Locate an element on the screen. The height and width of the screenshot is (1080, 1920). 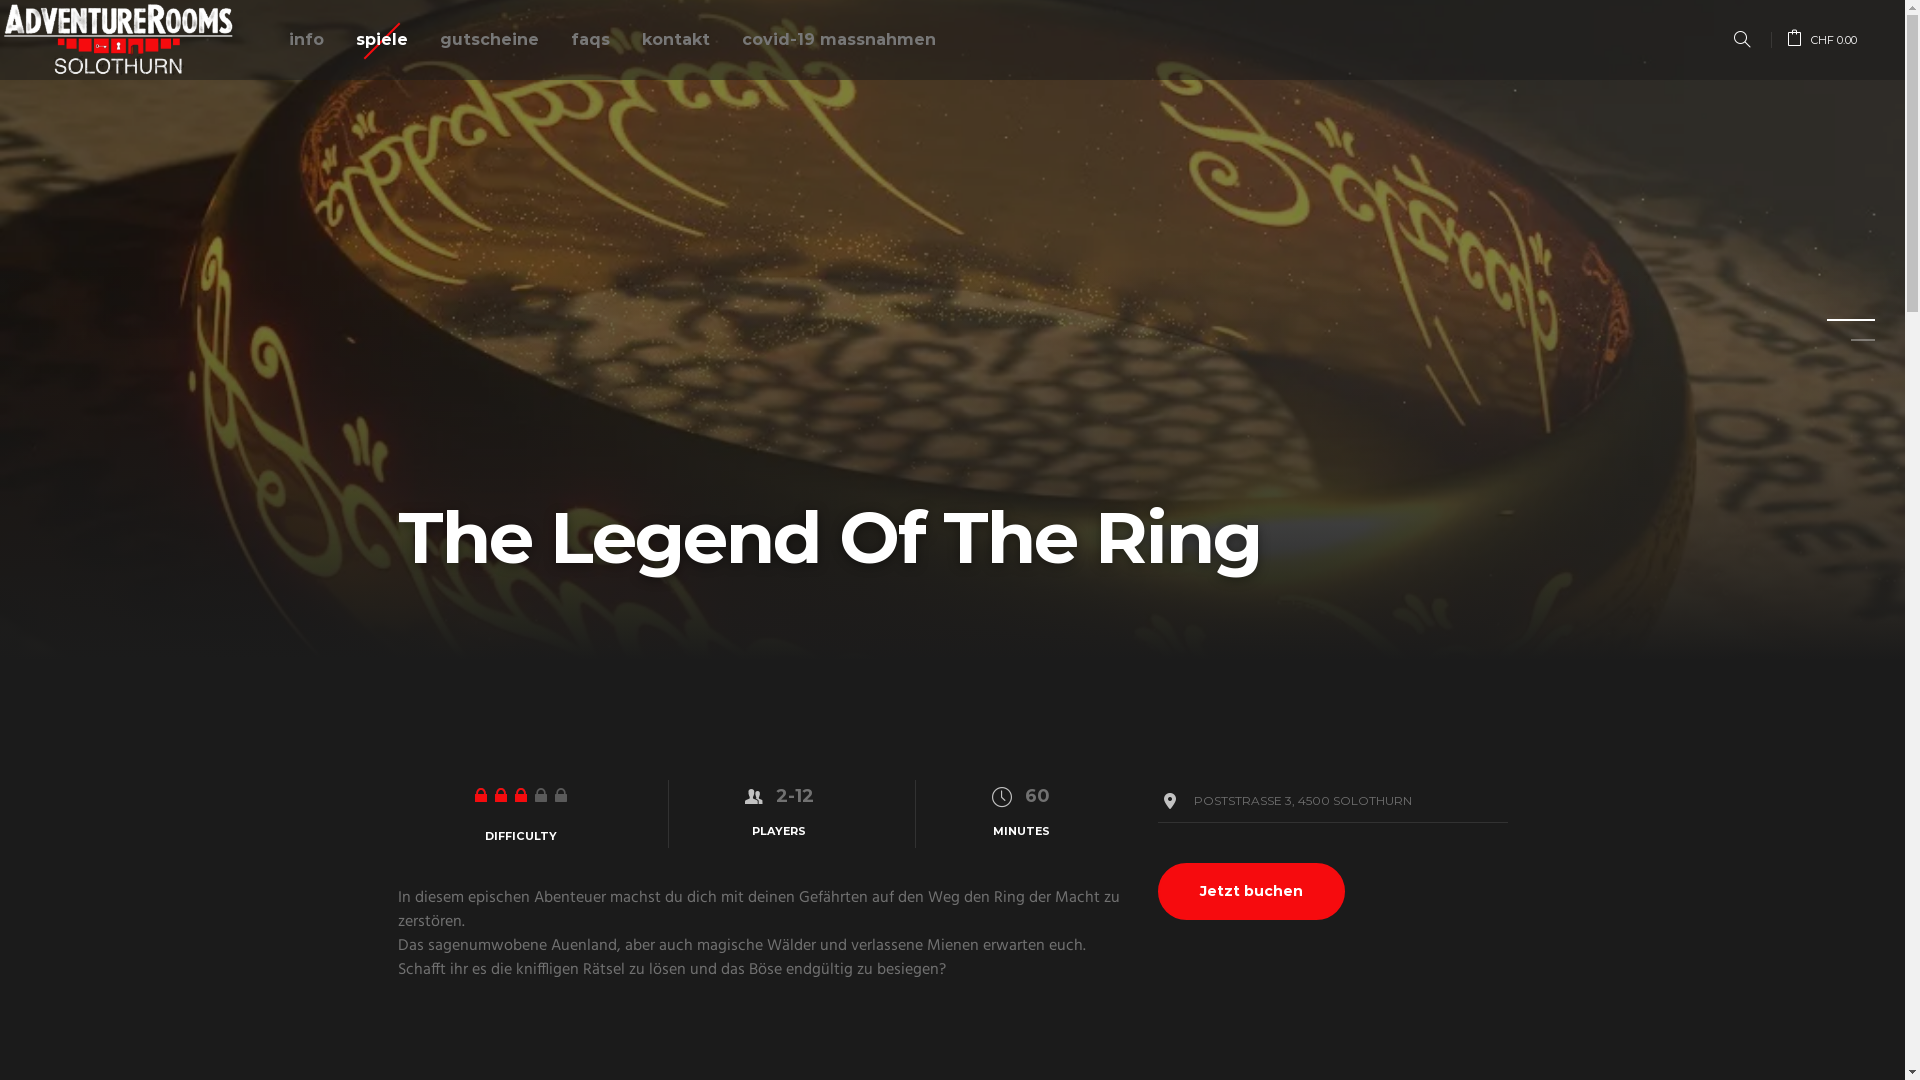
CHF 0.00 is located at coordinates (1822, 40).